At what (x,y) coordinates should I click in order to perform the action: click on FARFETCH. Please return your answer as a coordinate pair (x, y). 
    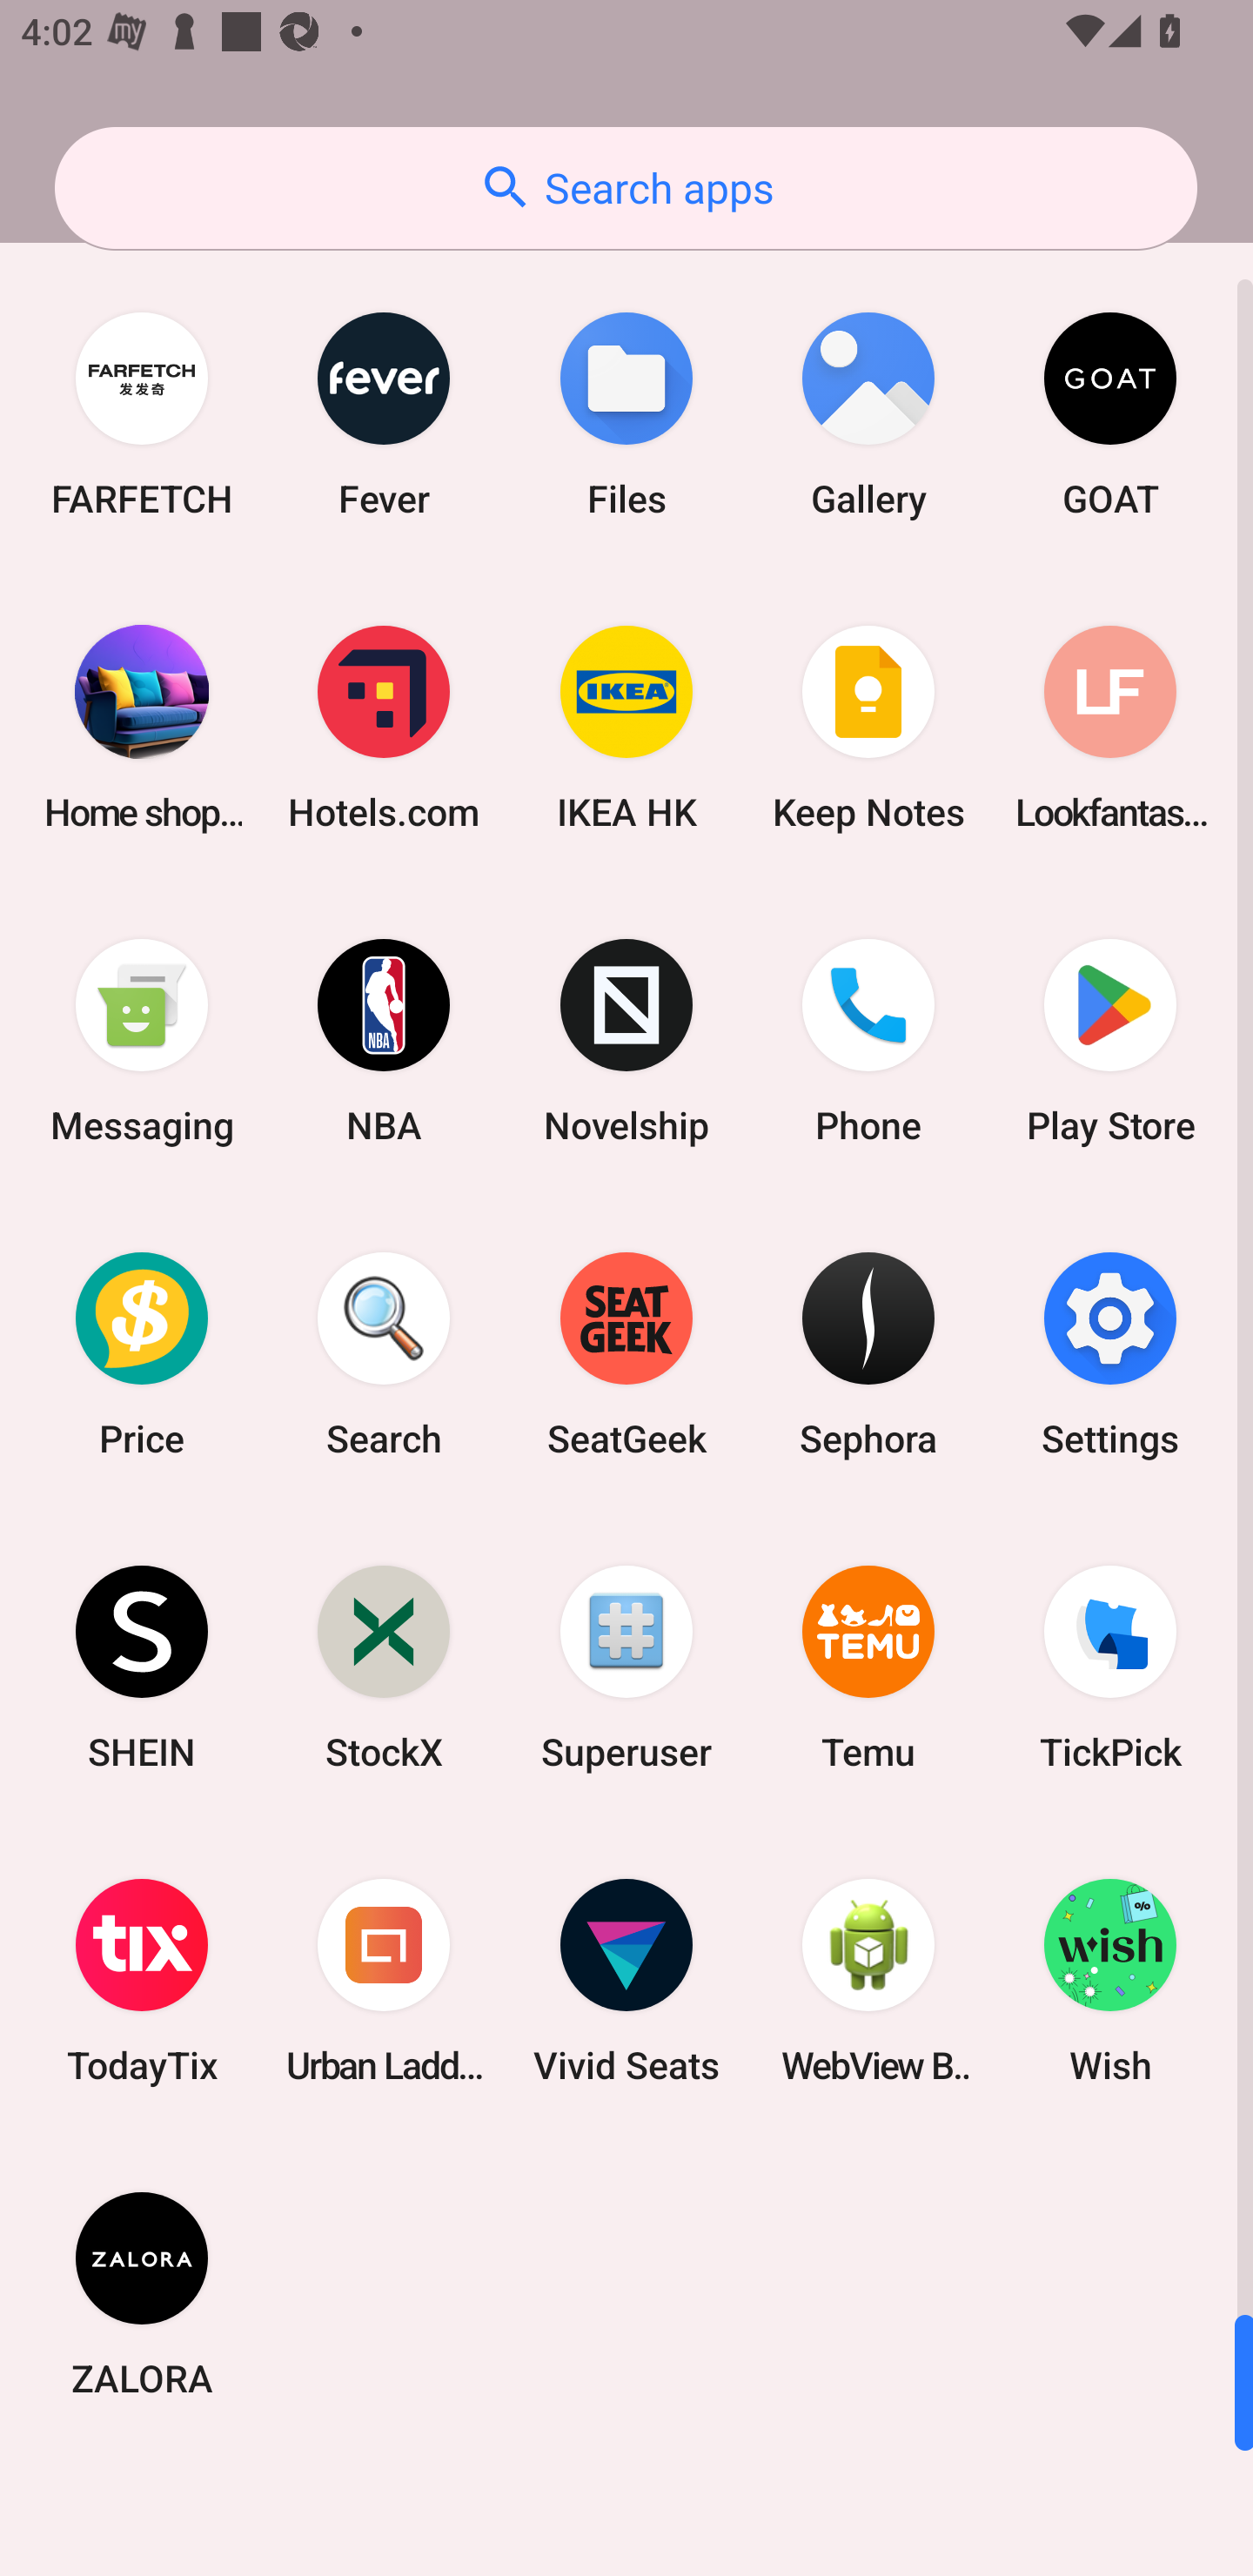
    Looking at the image, I should click on (142, 414).